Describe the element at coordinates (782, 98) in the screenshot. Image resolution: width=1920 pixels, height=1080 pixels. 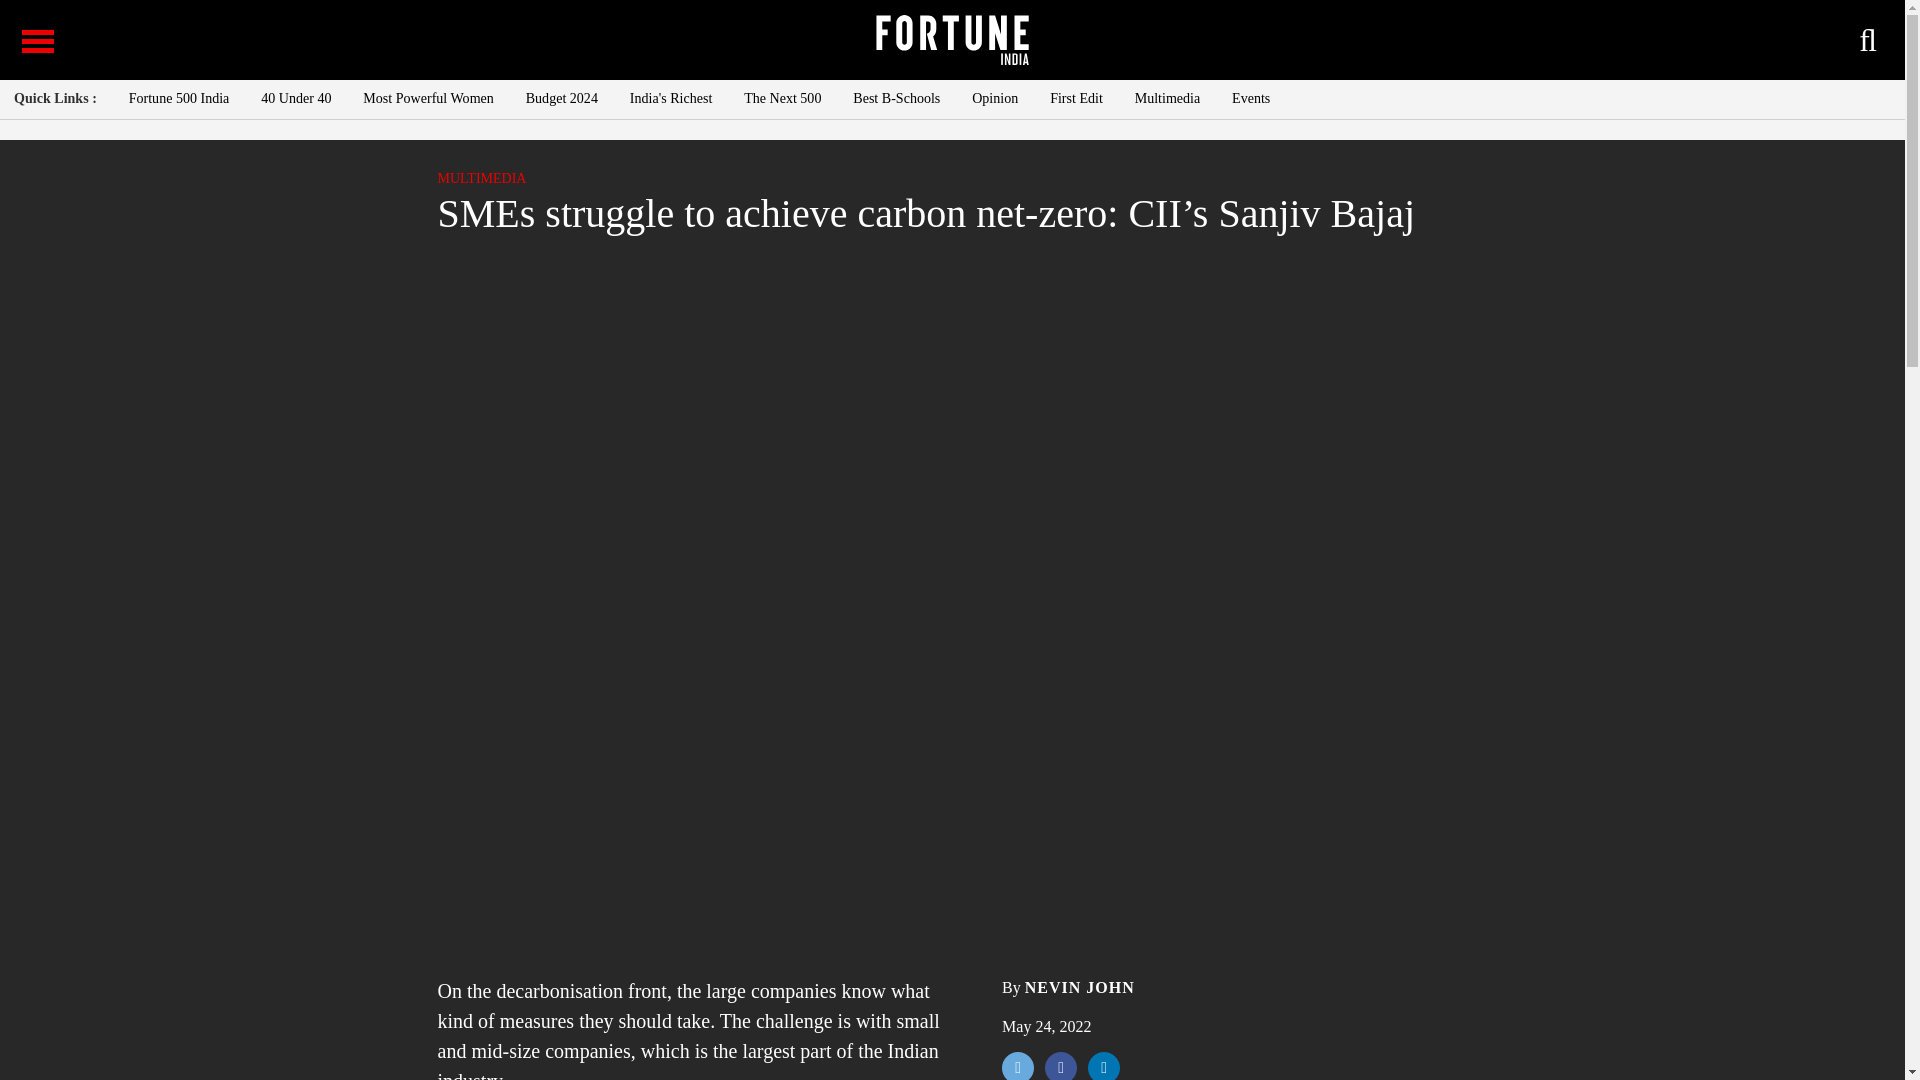
I see `The Next 500` at that location.